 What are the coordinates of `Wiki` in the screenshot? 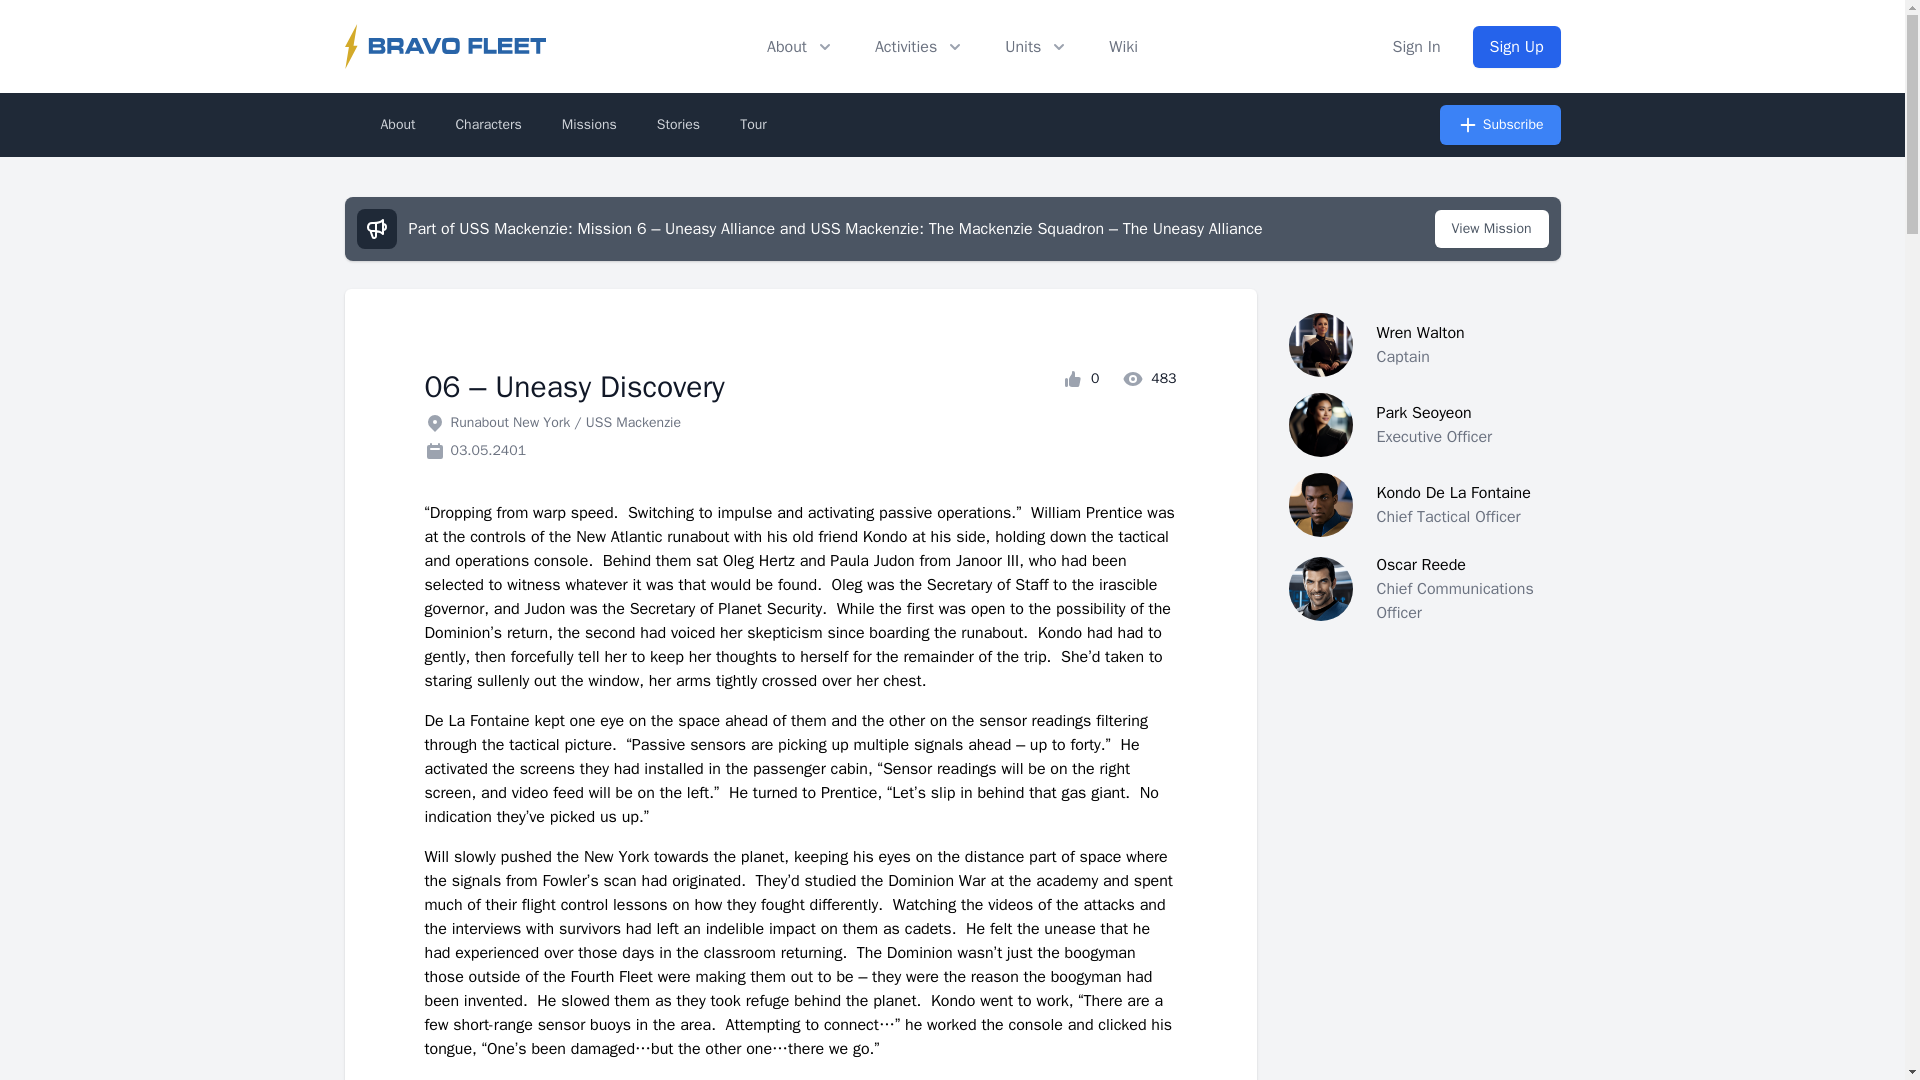 It's located at (1124, 46).